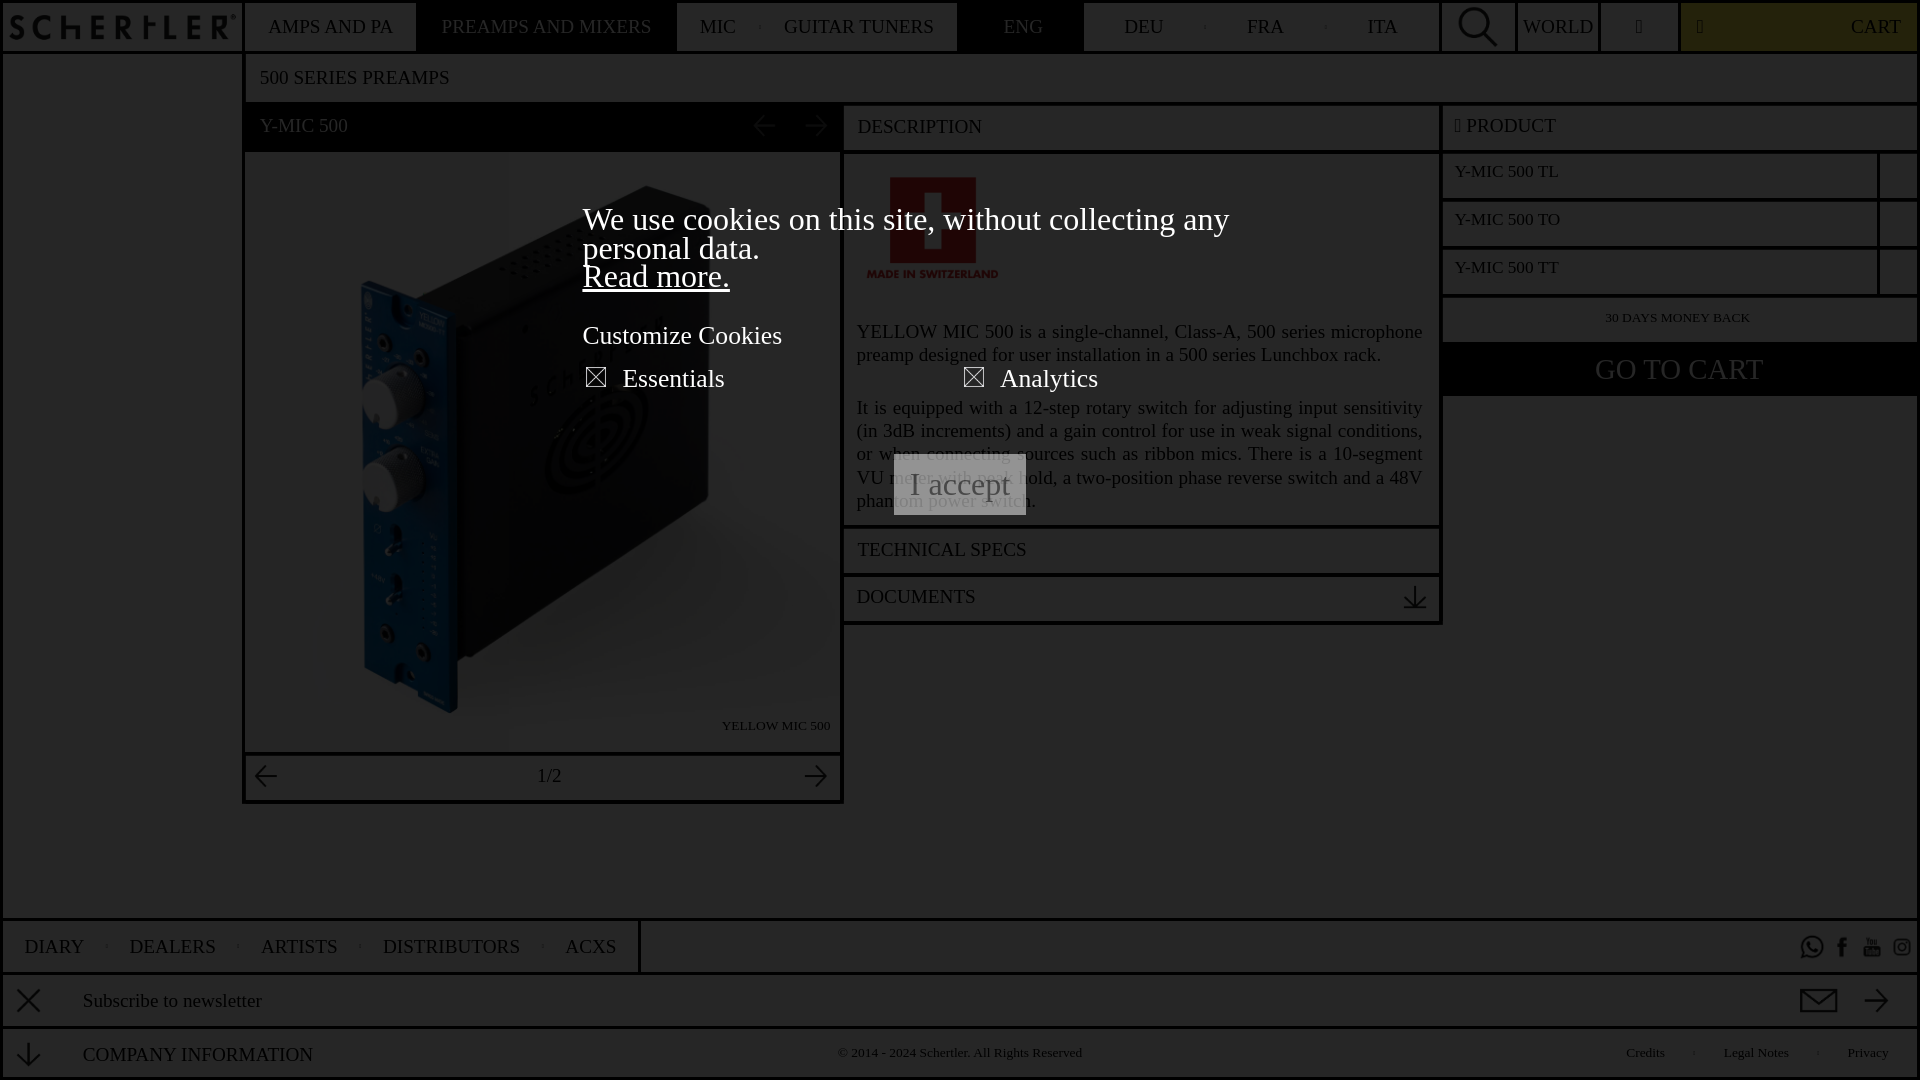 The height and width of the screenshot is (1080, 1920). Describe the element at coordinates (1049, 378) in the screenshot. I see `Cookies related to site visits, browser types, etc.` at that location.